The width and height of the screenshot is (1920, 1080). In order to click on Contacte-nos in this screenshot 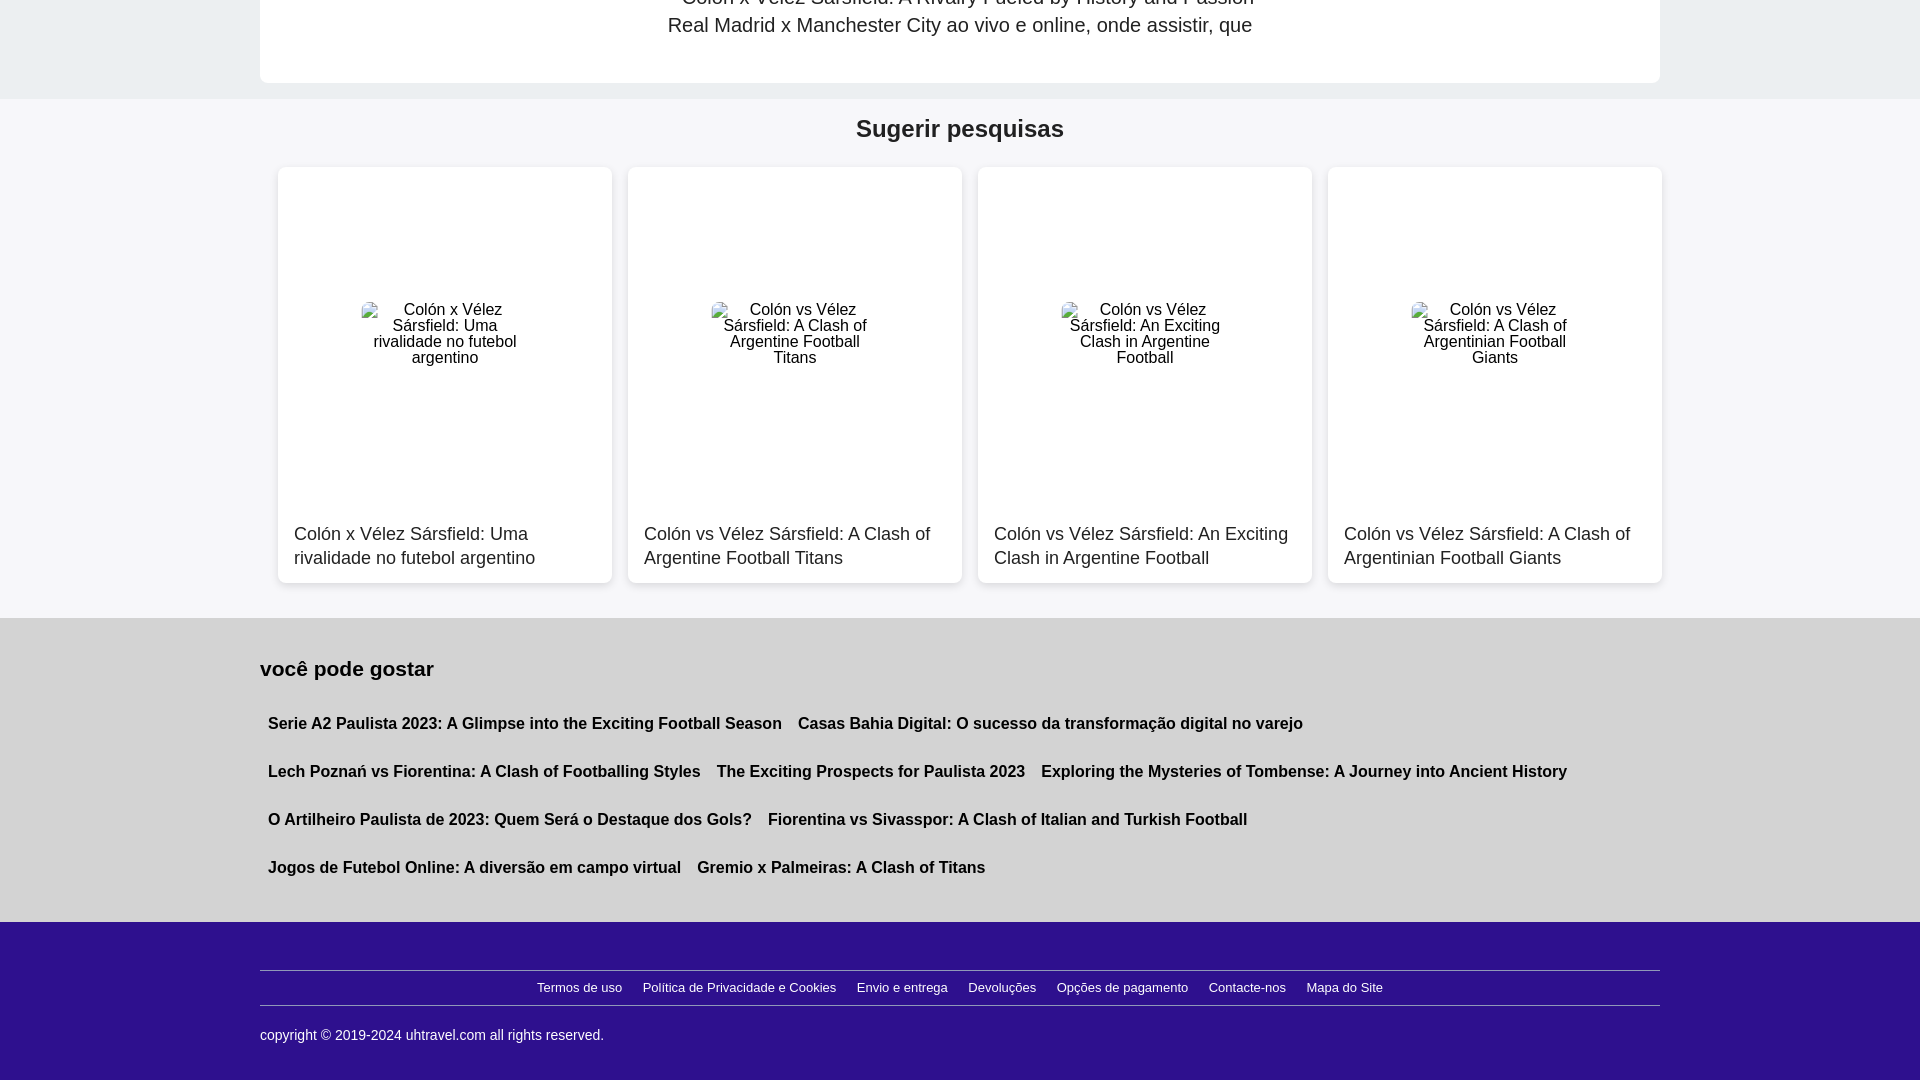, I will do `click(1248, 988)`.